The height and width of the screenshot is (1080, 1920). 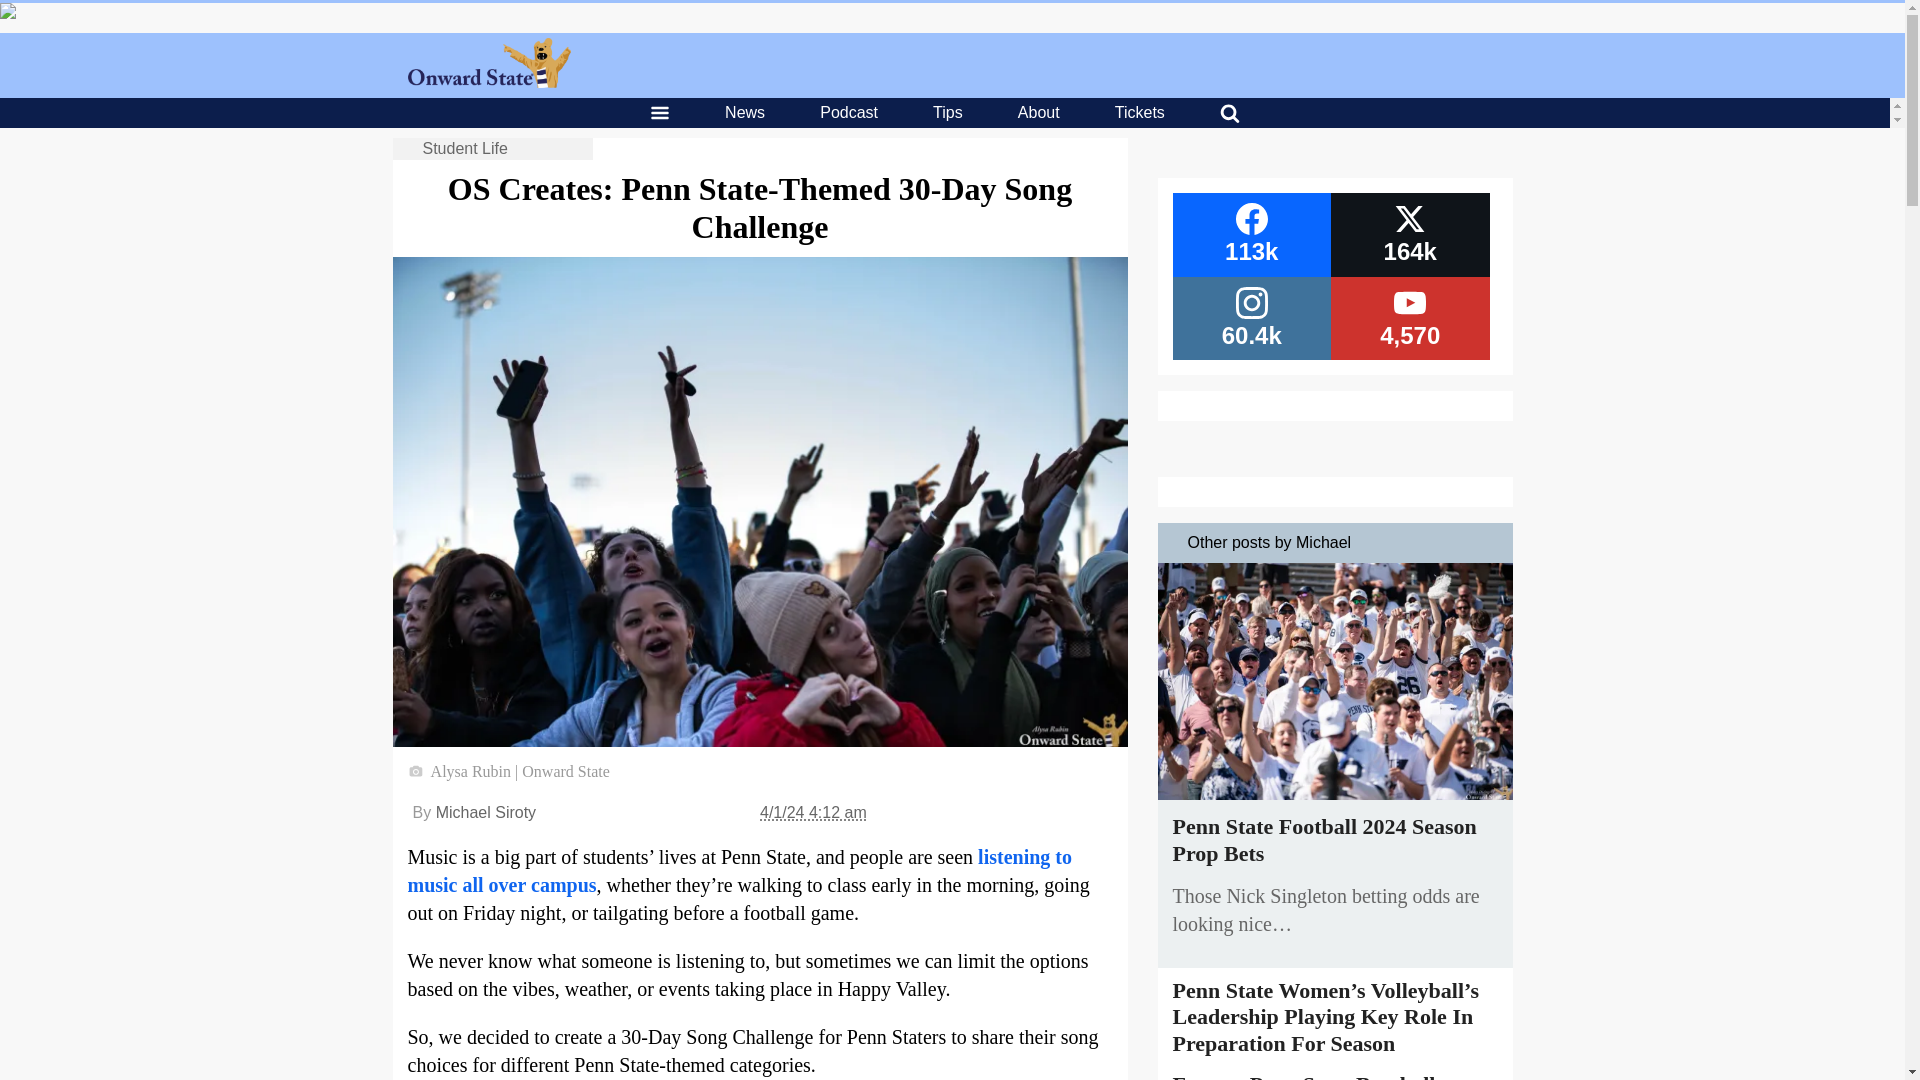 What do you see at coordinates (464, 148) in the screenshot?
I see `Student Life` at bounding box center [464, 148].